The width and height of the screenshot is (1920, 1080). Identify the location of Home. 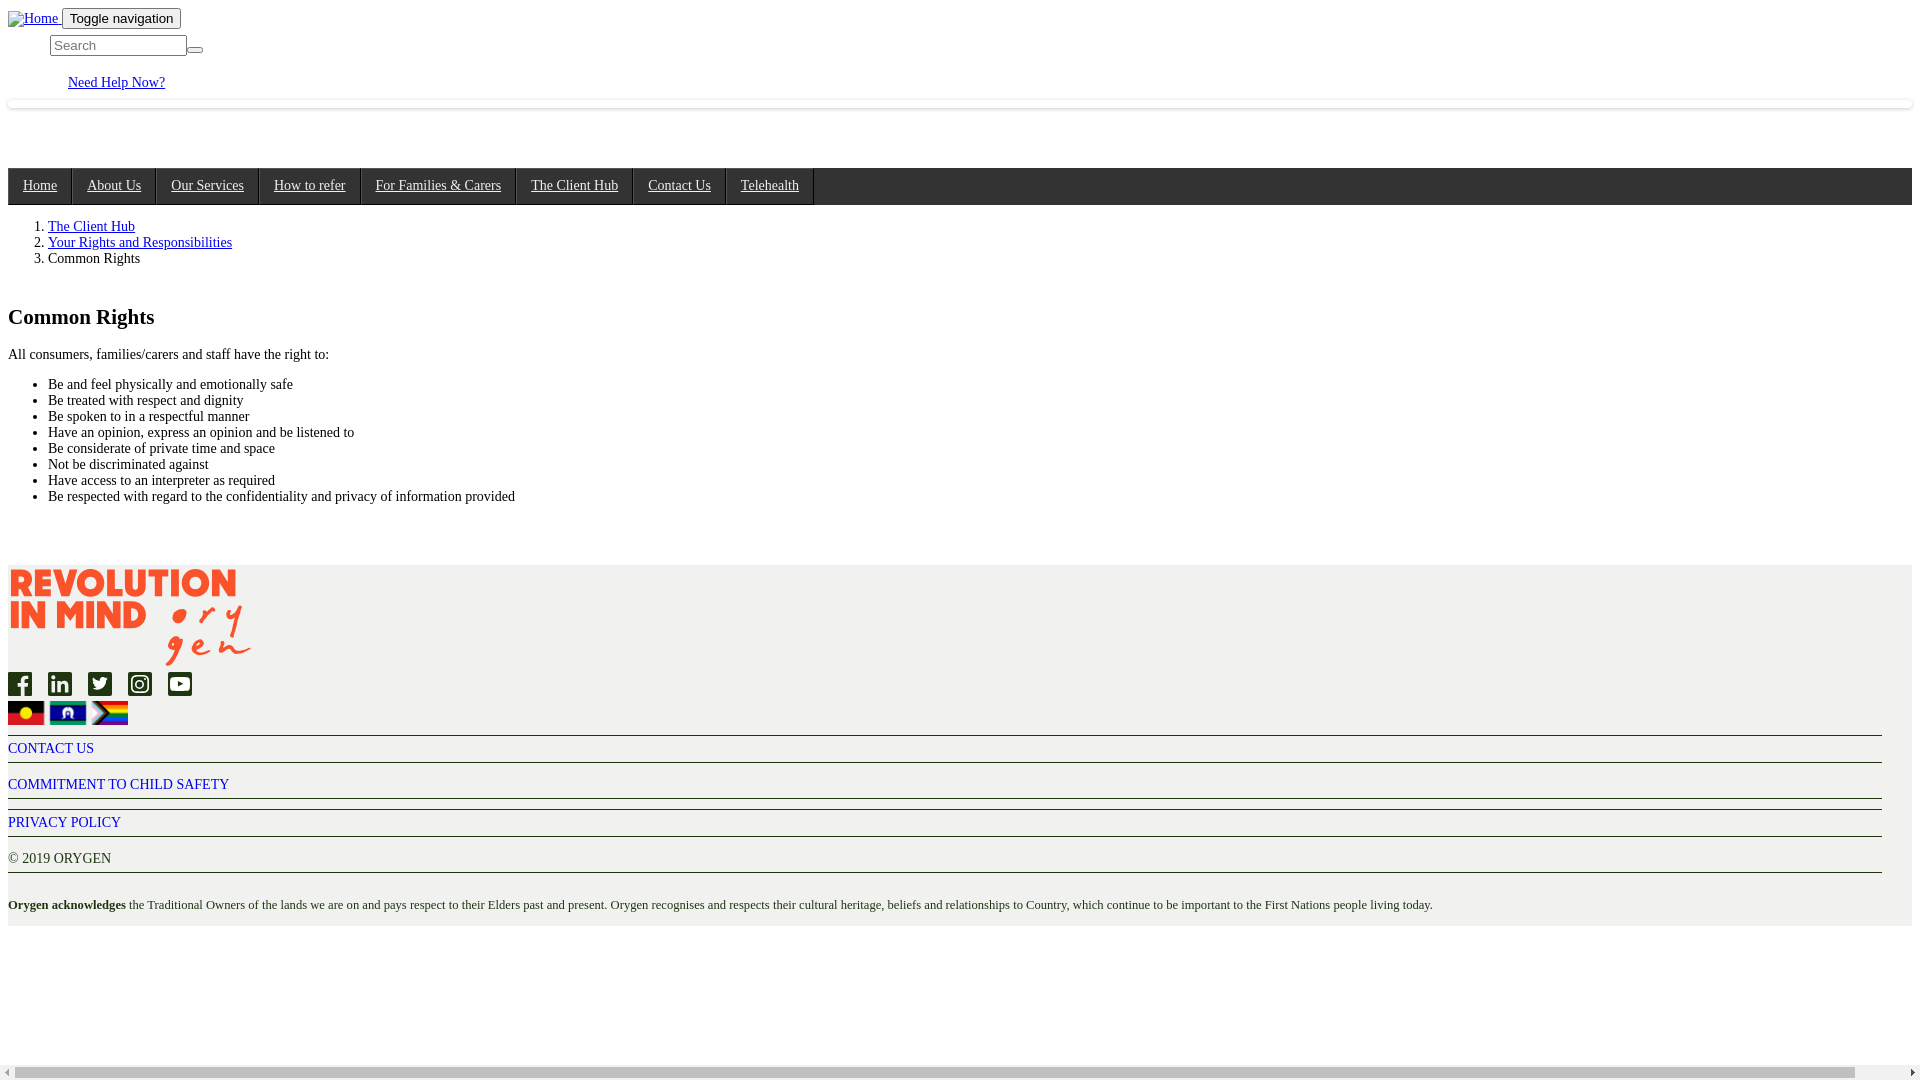
(35, 18).